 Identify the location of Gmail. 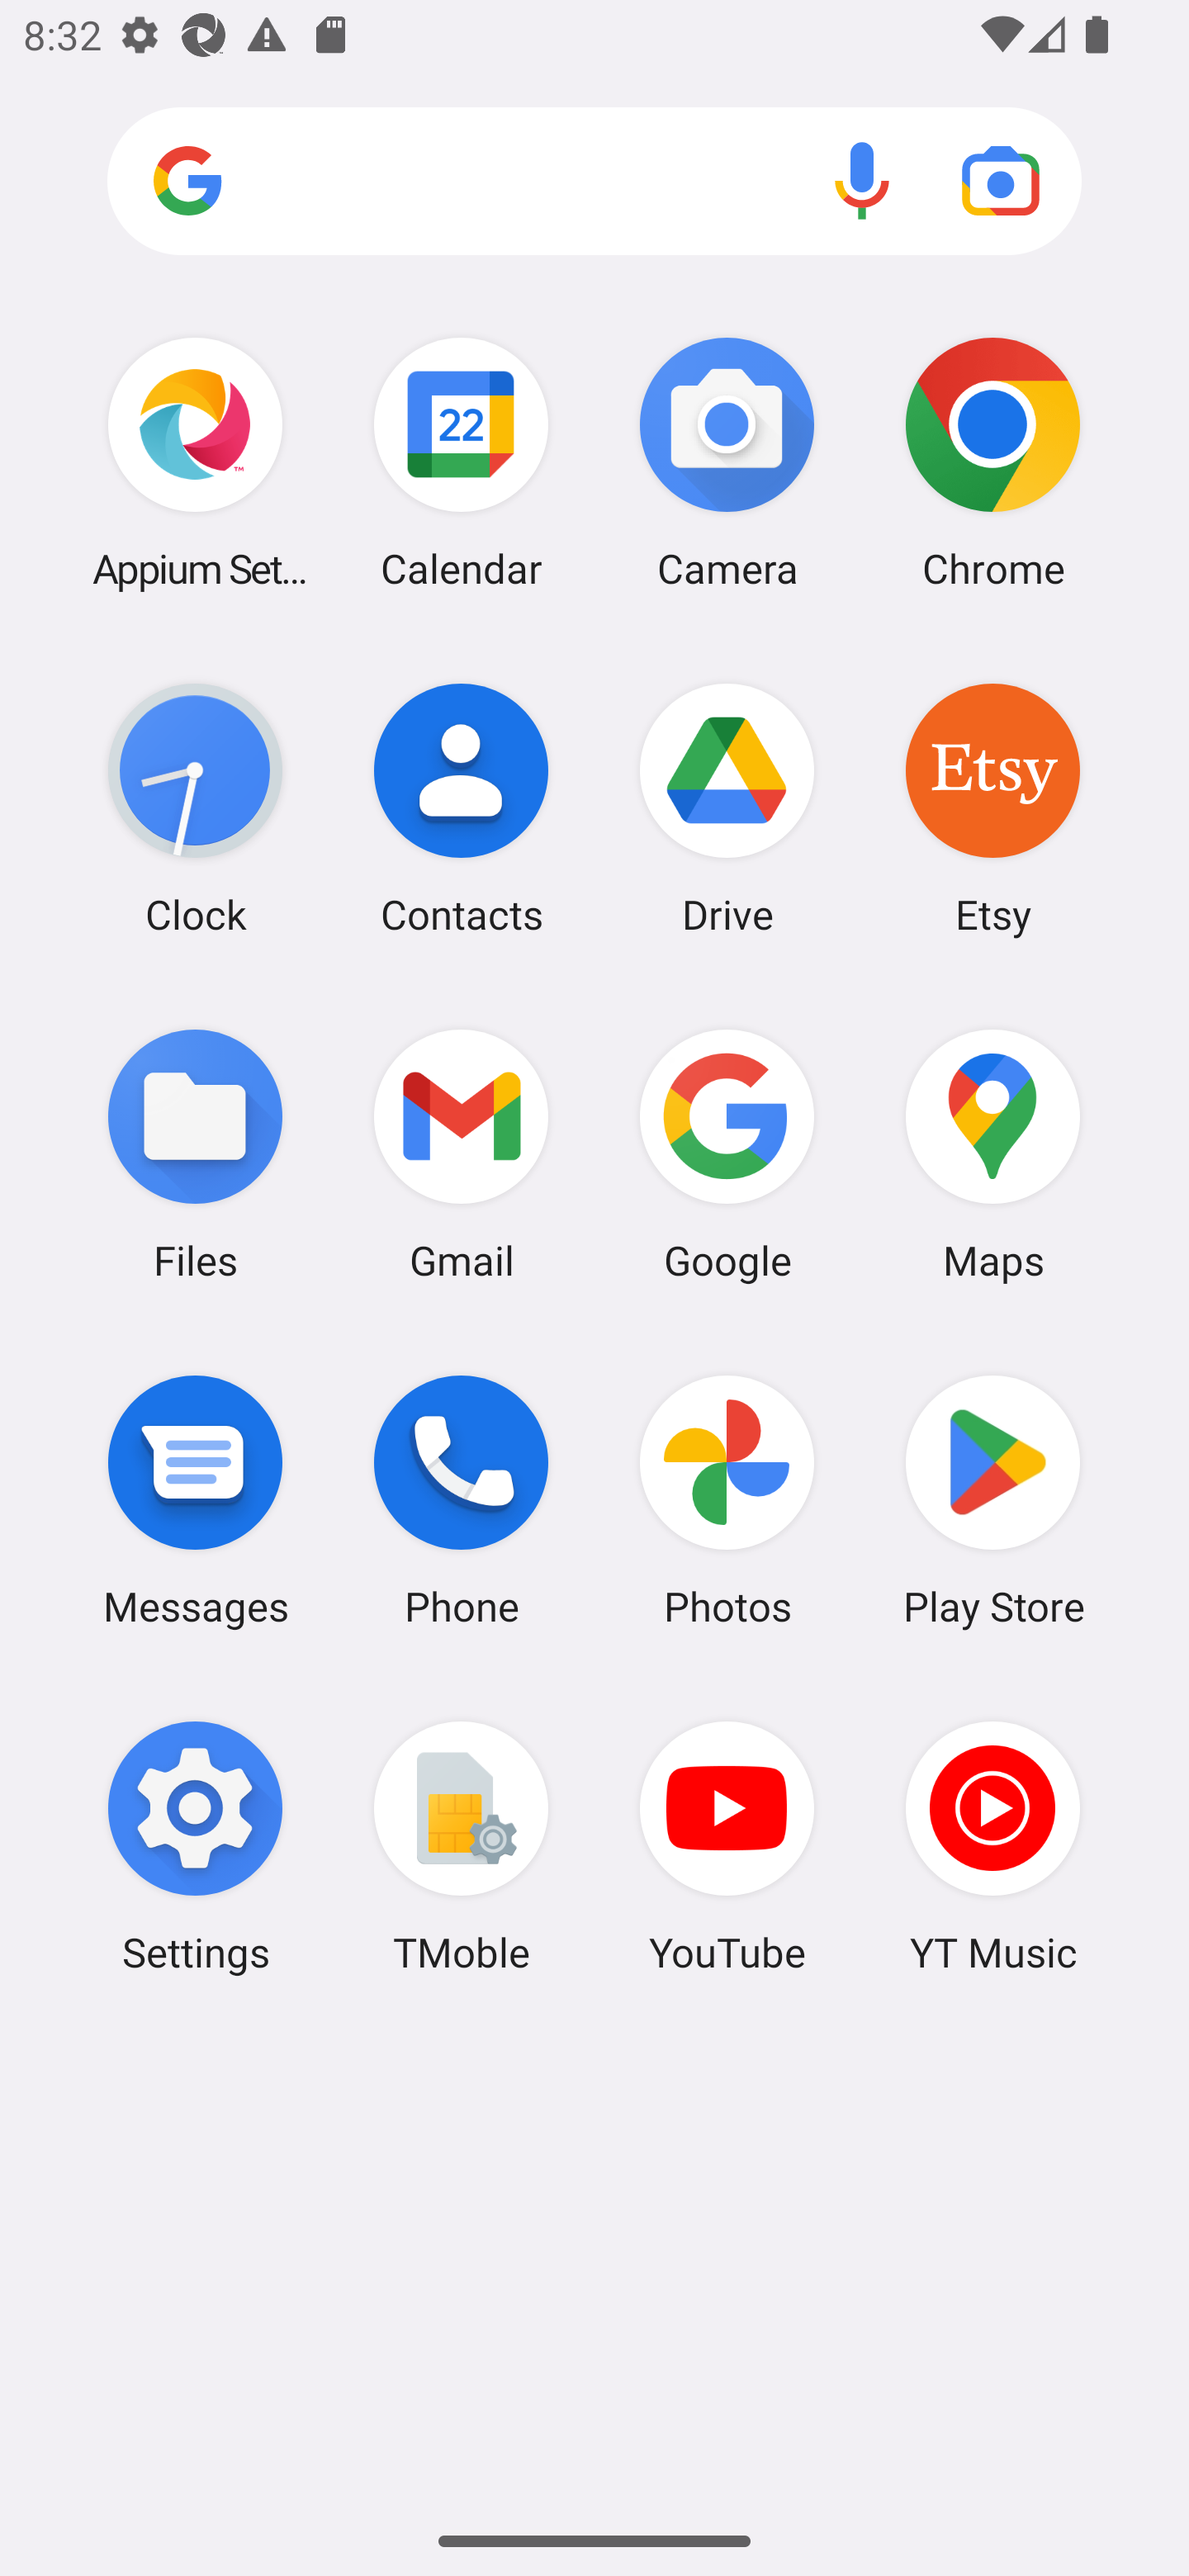
(461, 1153).